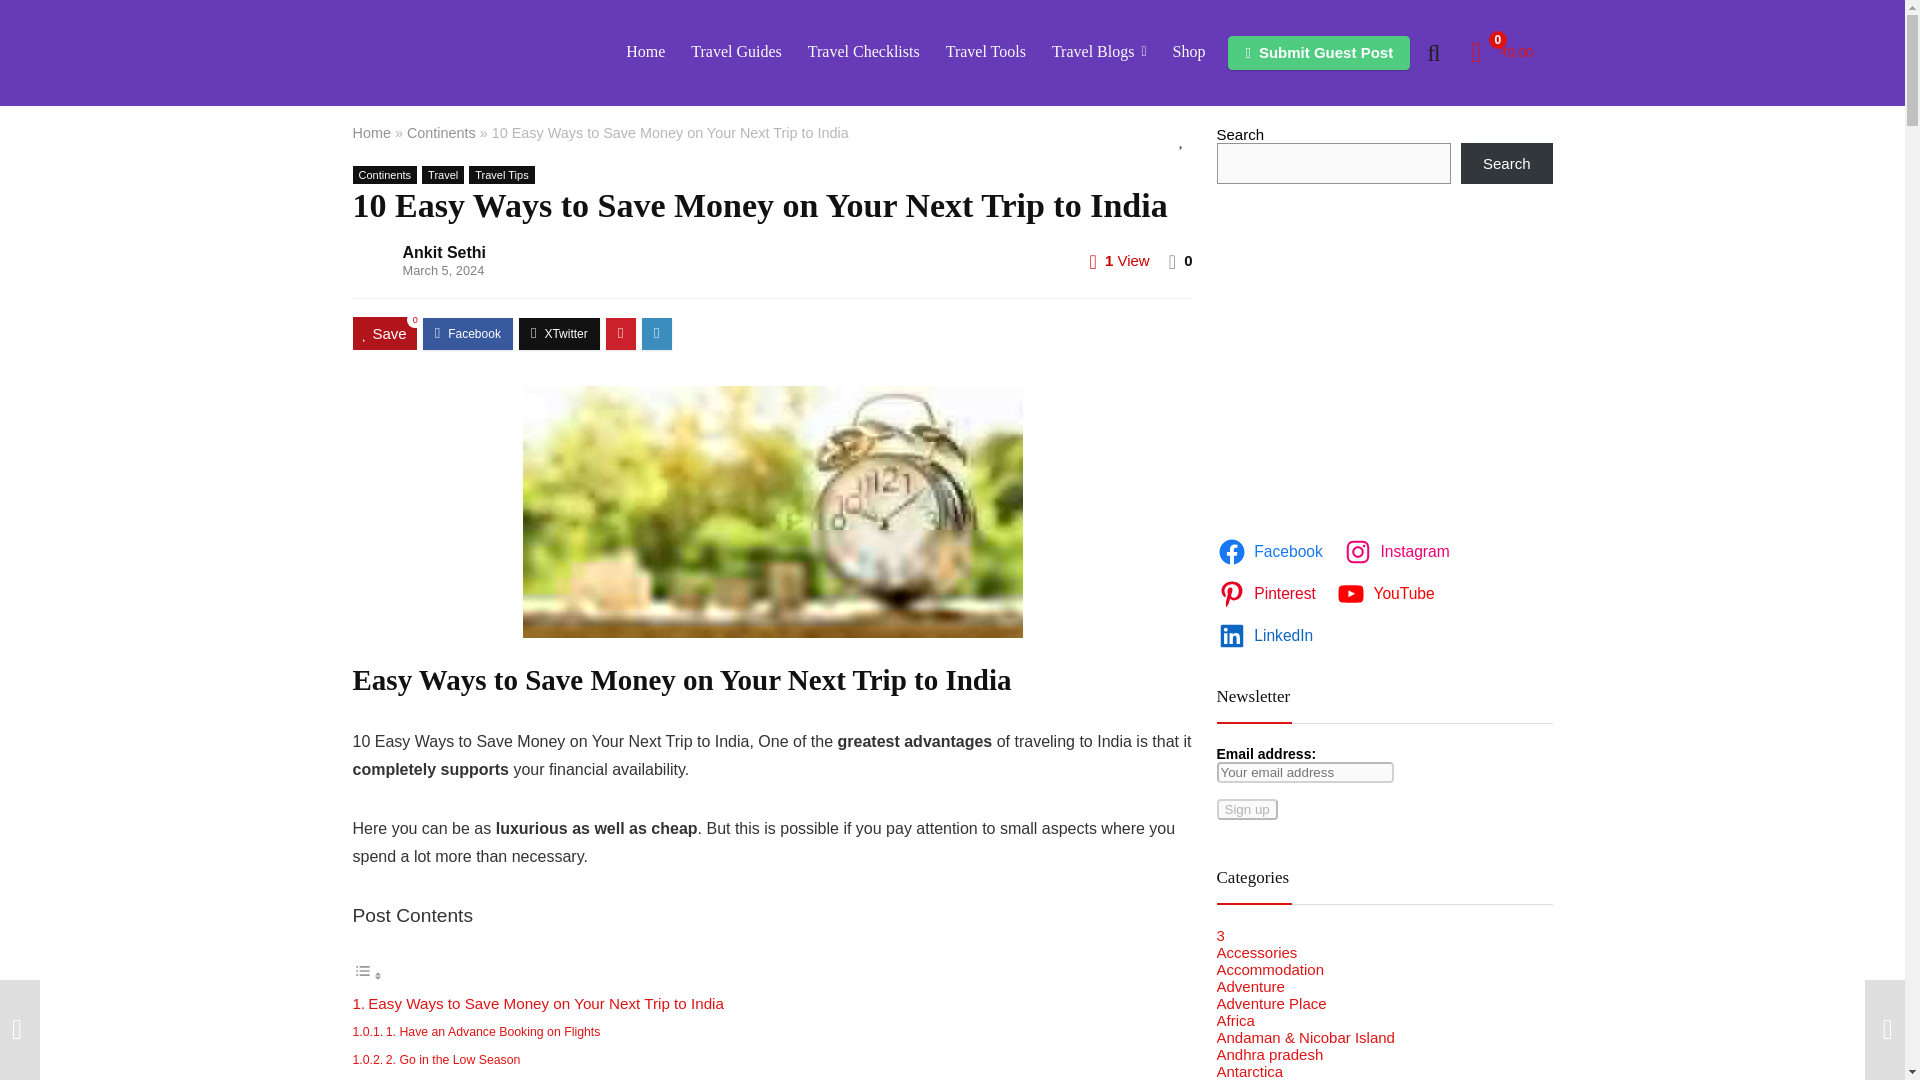 The height and width of the screenshot is (1080, 1920). Describe the element at coordinates (1246, 809) in the screenshot. I see `Sign up` at that location.